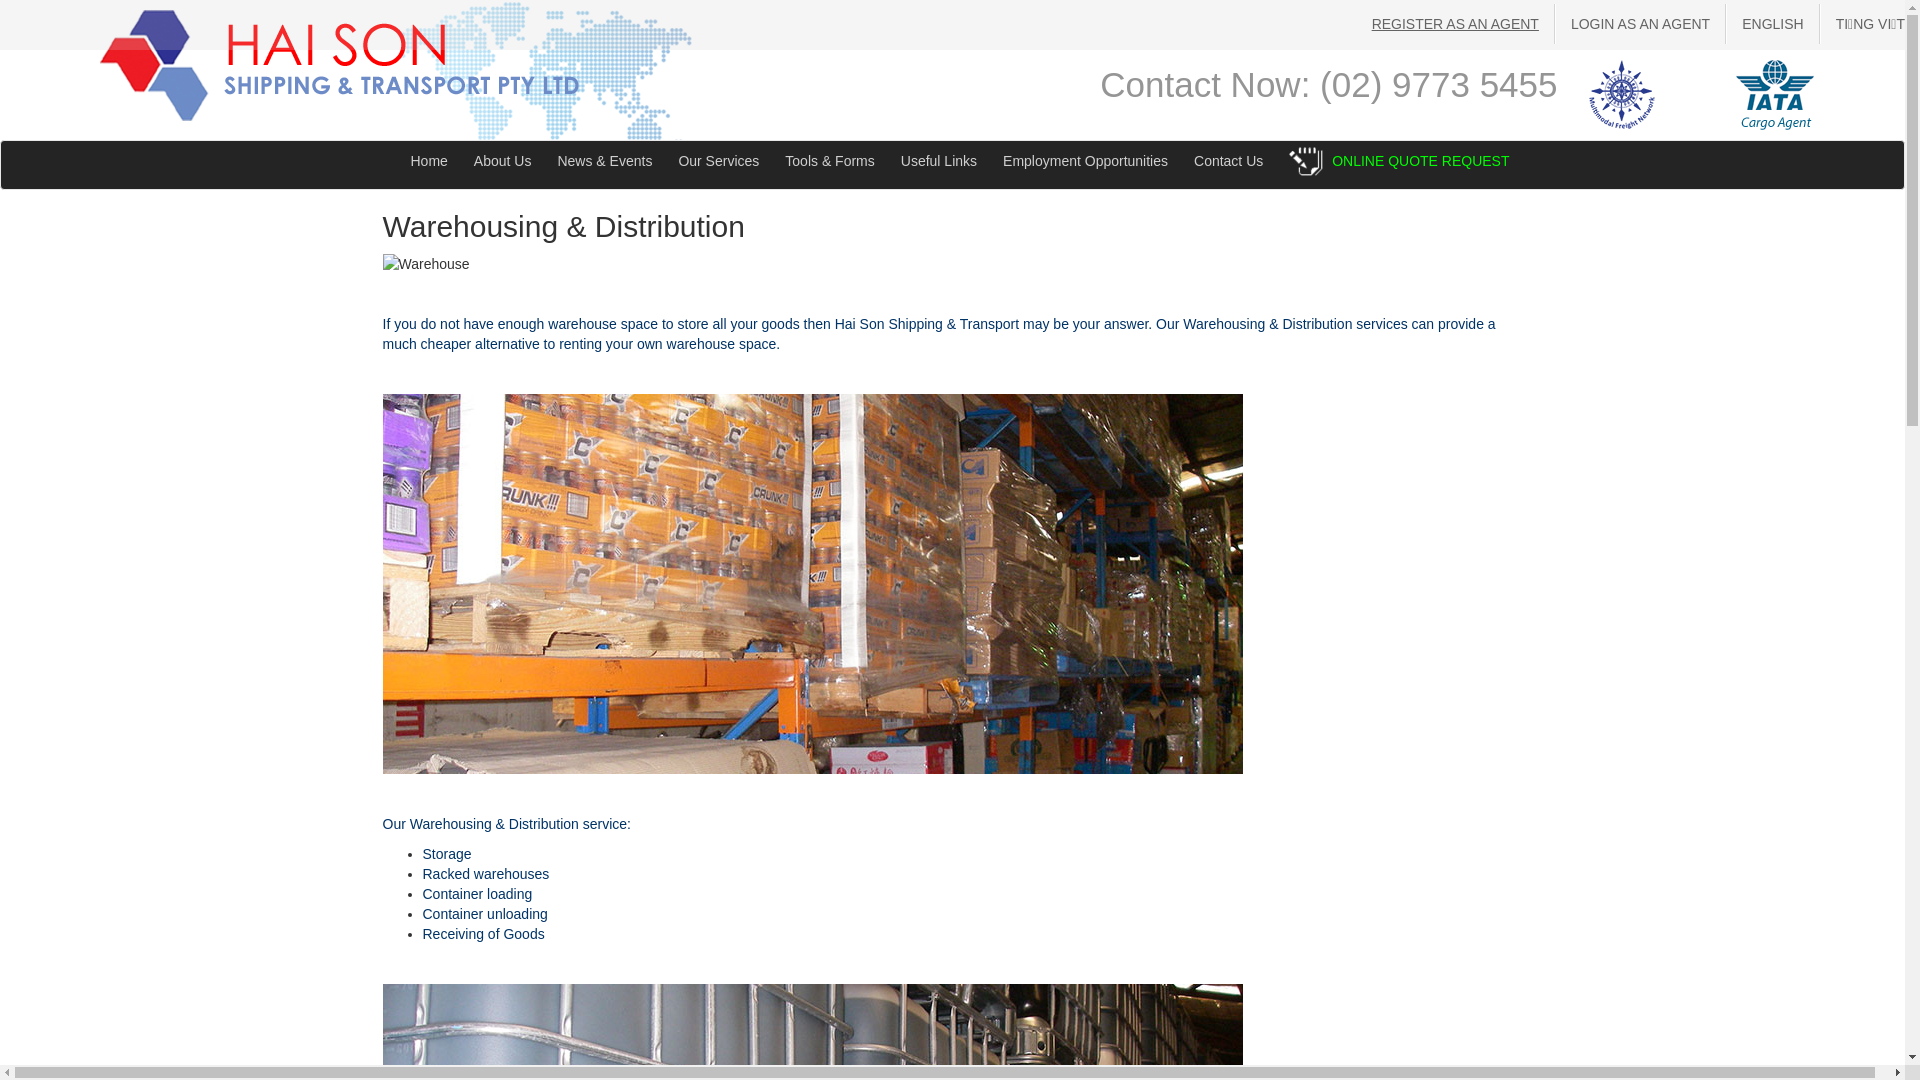 Image resolution: width=1920 pixels, height=1080 pixels. Describe the element at coordinates (1640, 24) in the screenshot. I see `LOGIN AS AN AGENT` at that location.